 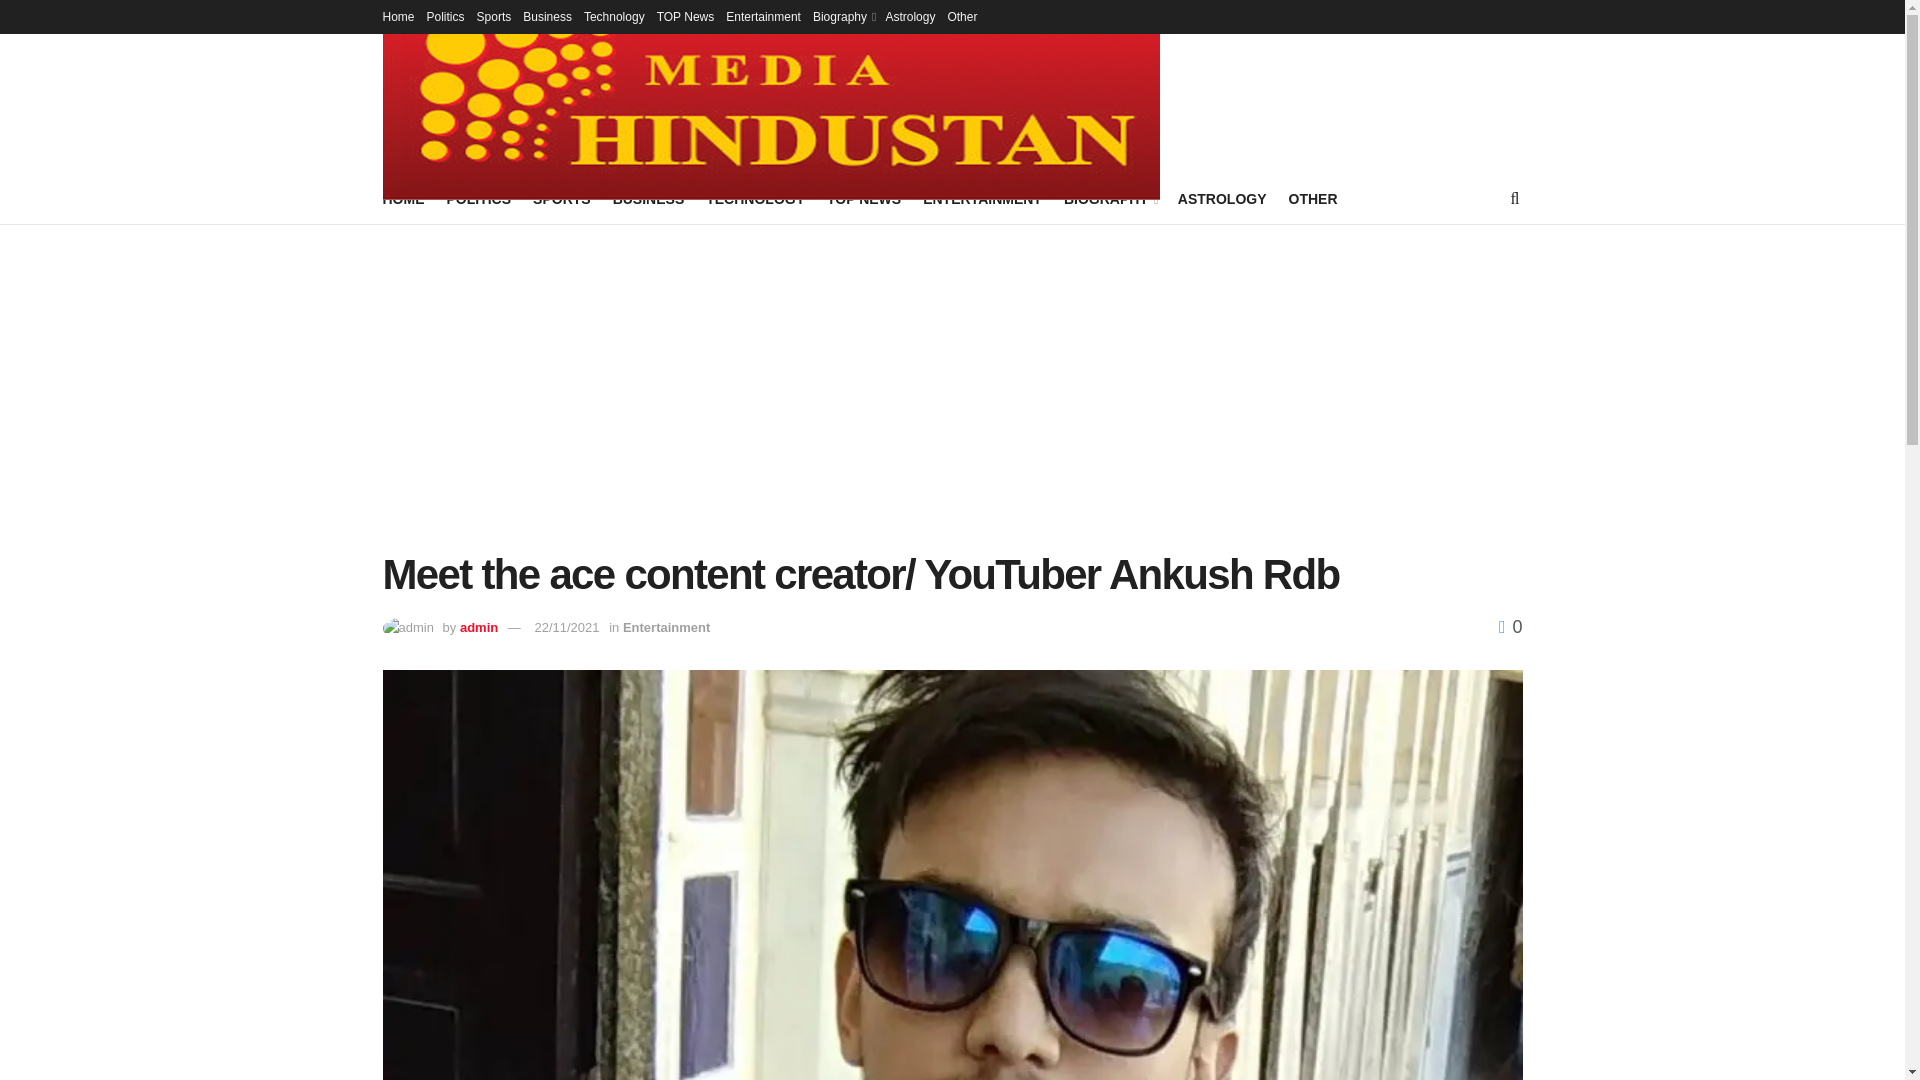 I want to click on Entertainment, so click(x=762, y=16).